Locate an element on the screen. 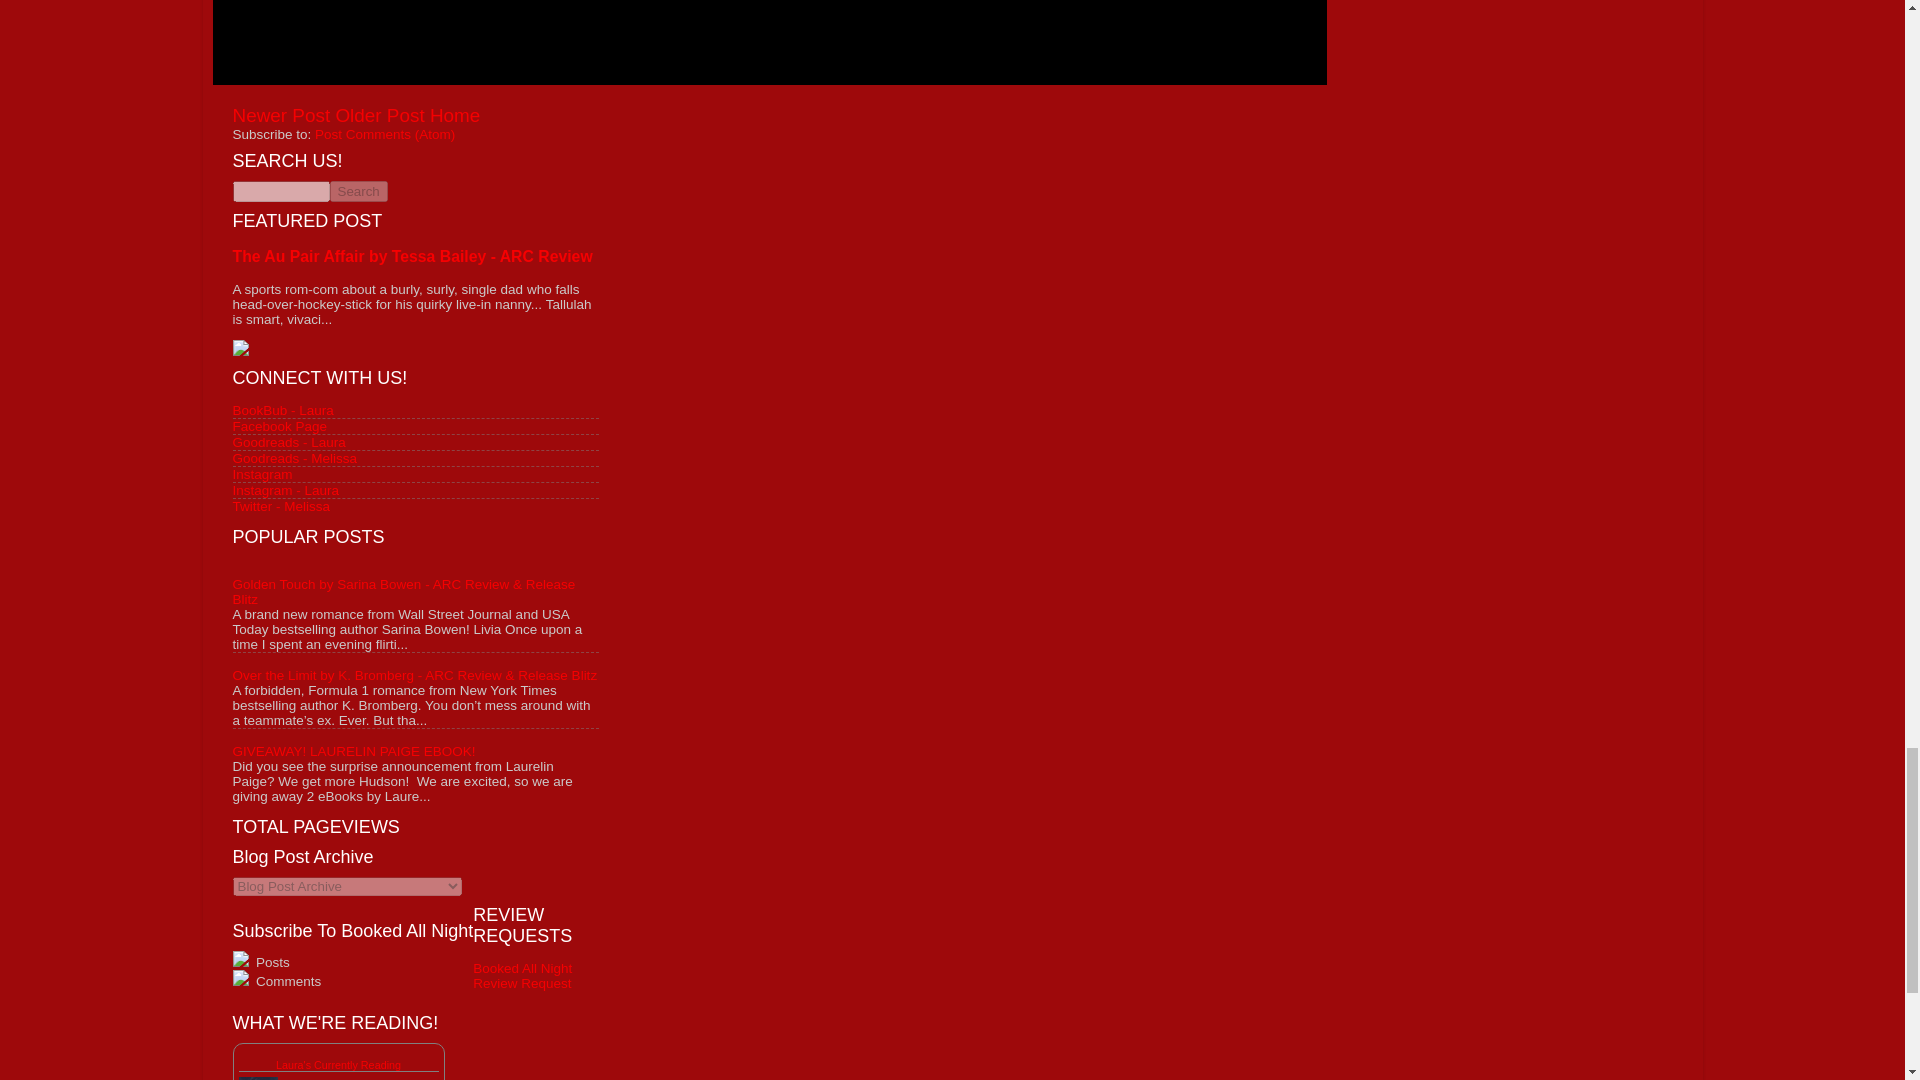 Image resolution: width=1920 pixels, height=1080 pixels. BookBub - Laura is located at coordinates (282, 408).